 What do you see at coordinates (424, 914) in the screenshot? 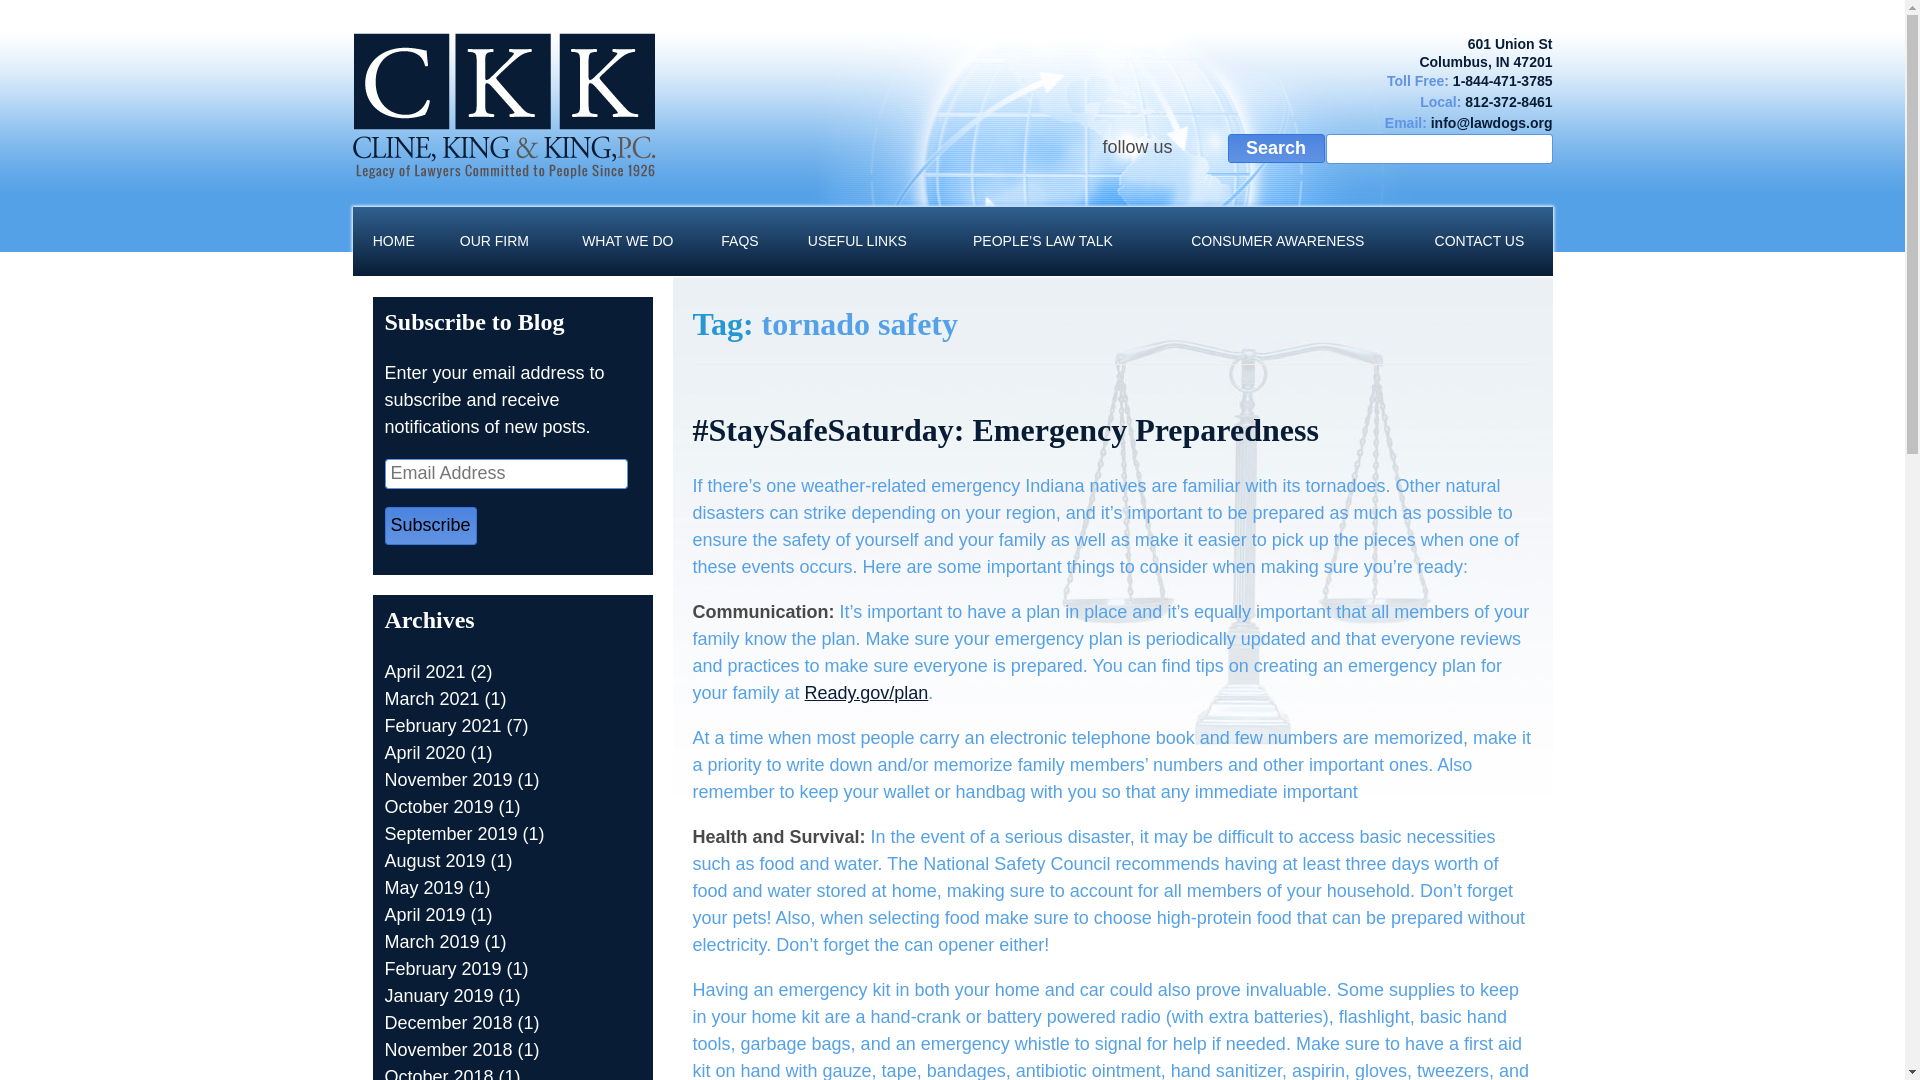
I see `April 2019` at bounding box center [424, 914].